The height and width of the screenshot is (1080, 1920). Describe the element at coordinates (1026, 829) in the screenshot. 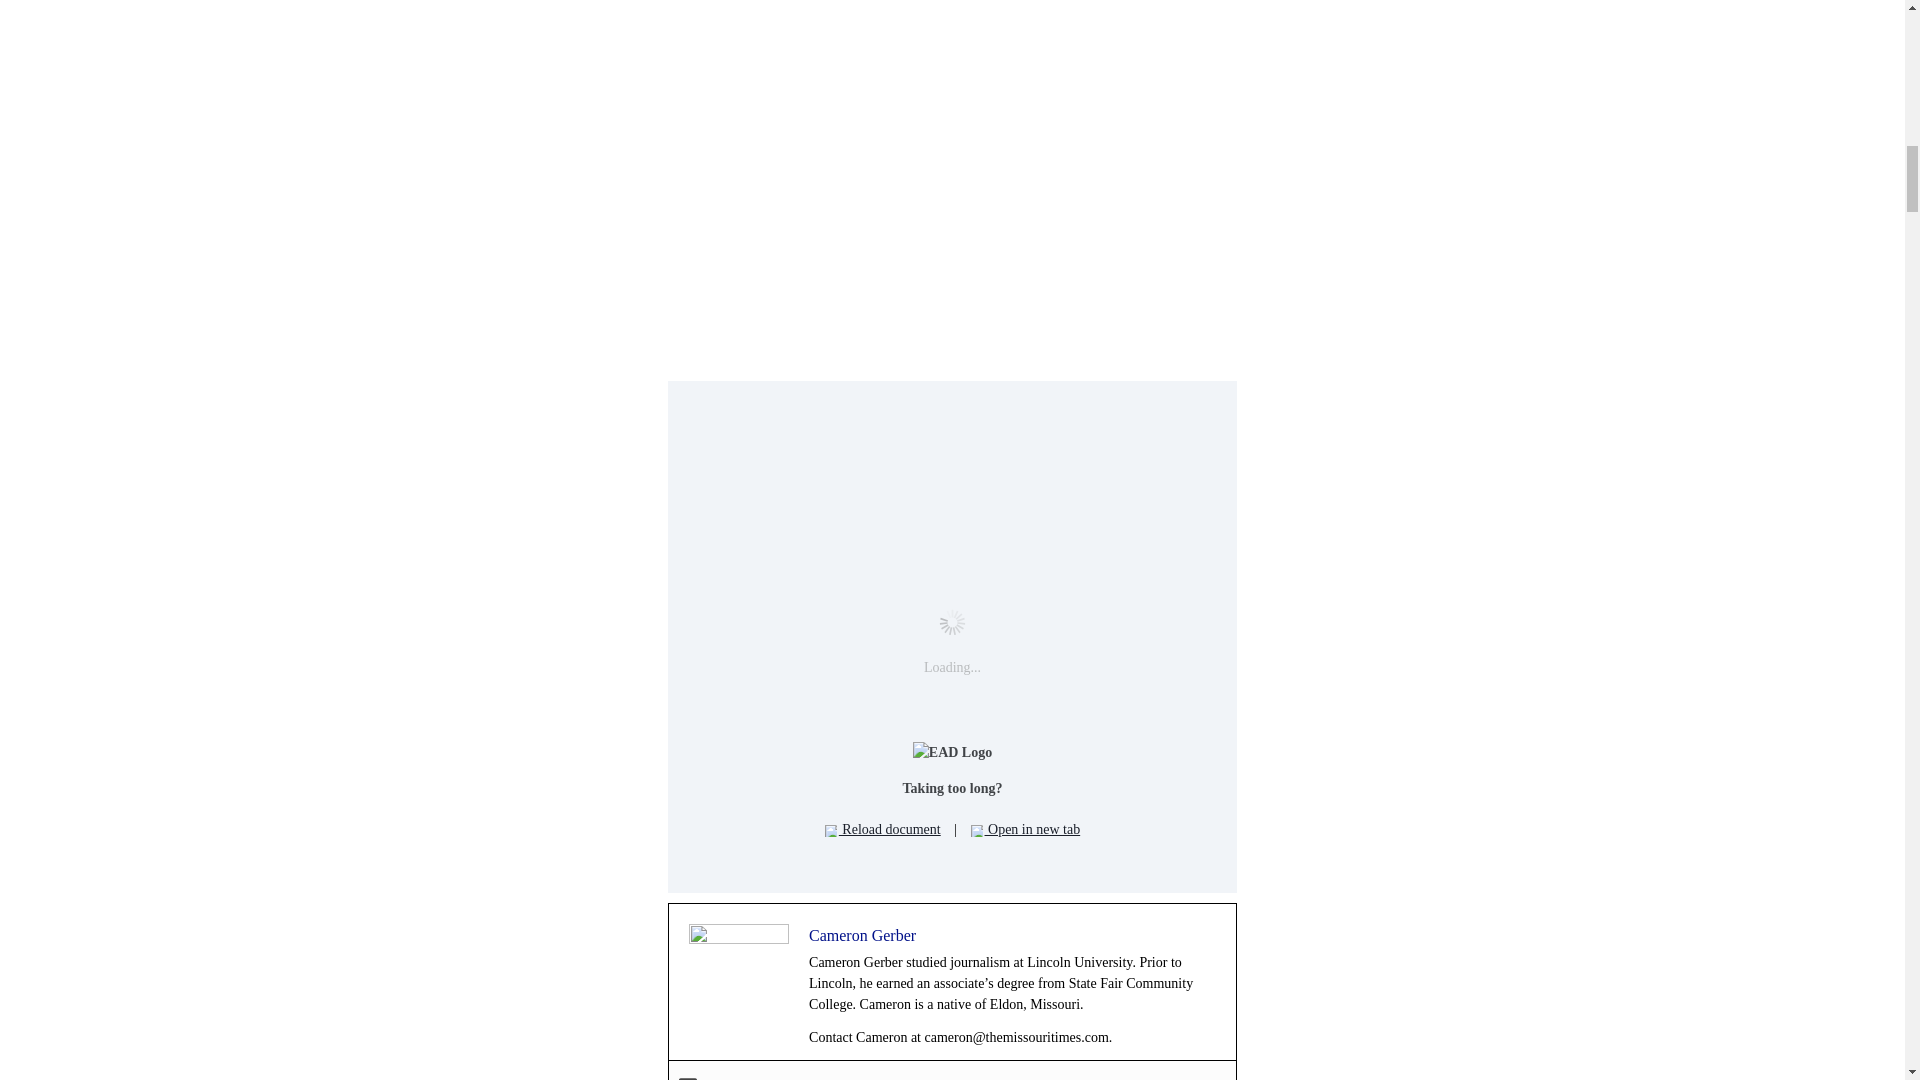

I see `Open in new tab` at that location.